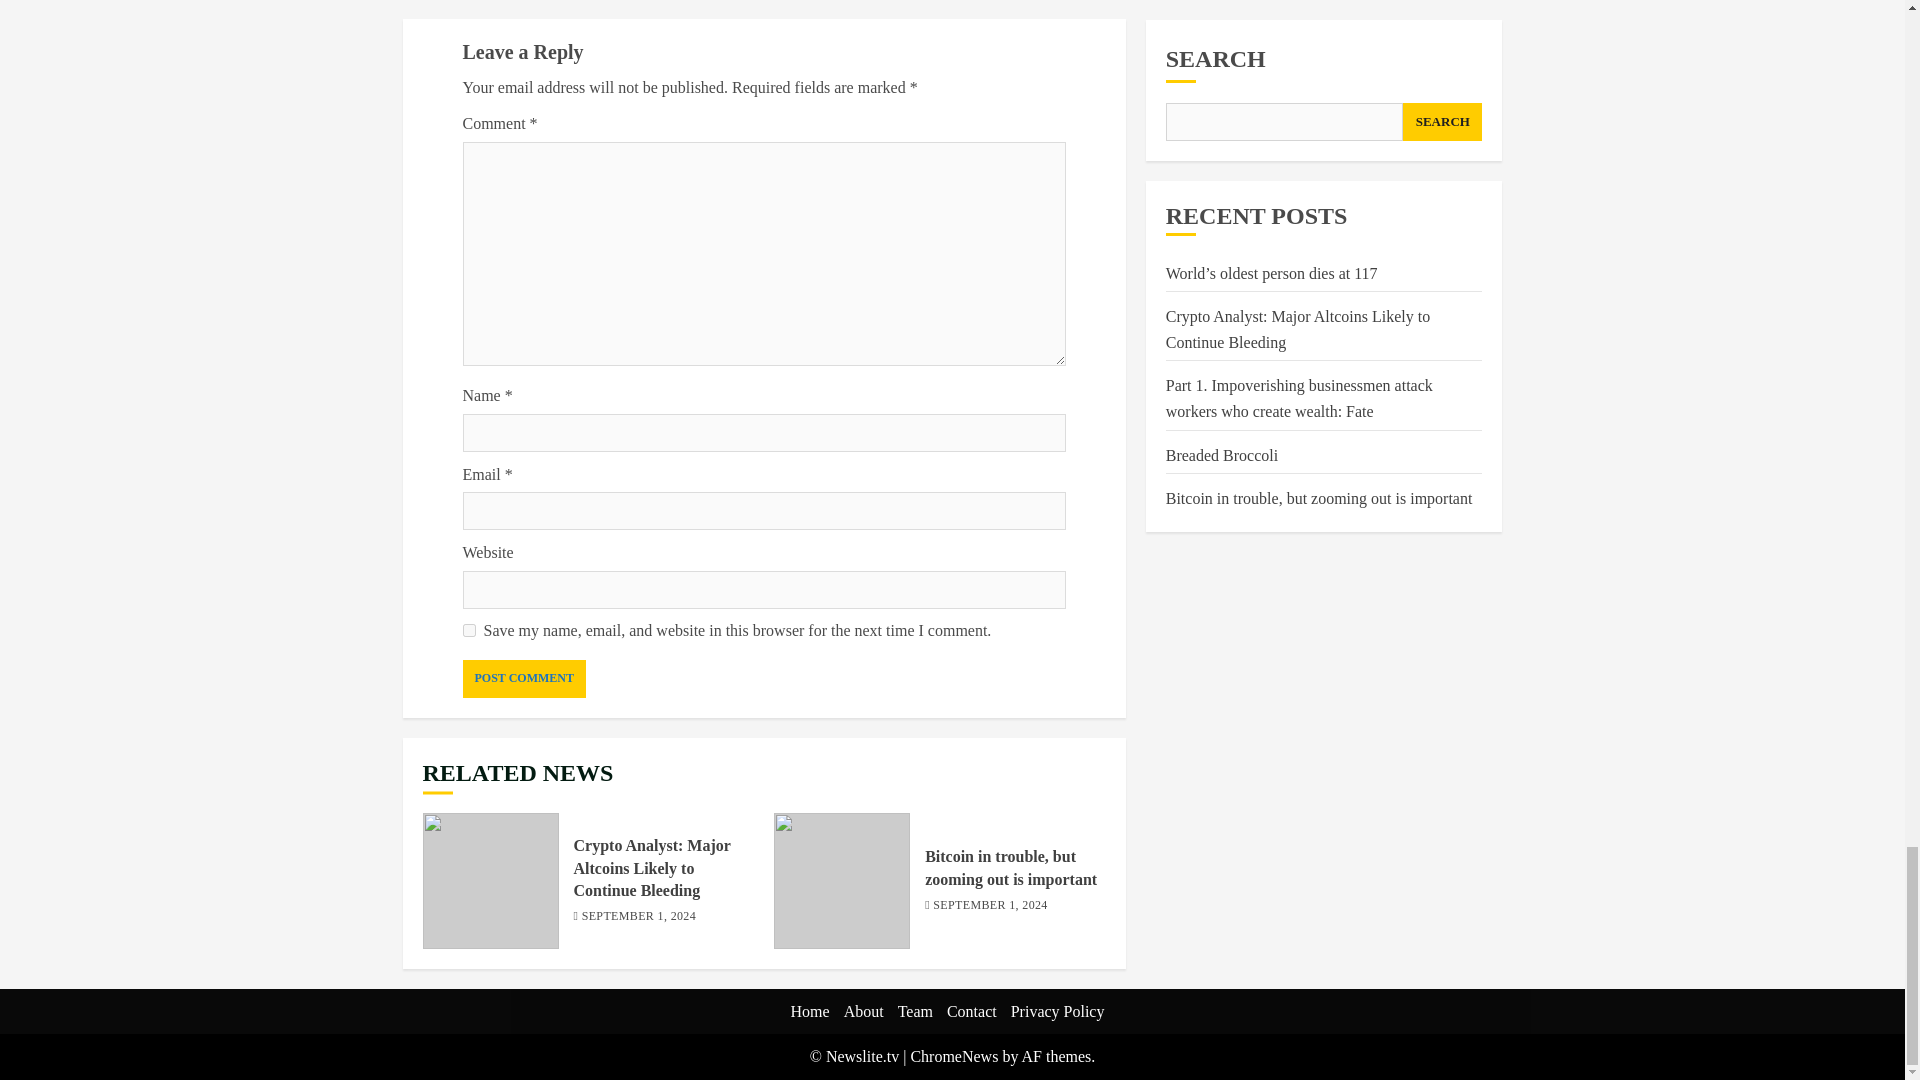 The image size is (1920, 1080). I want to click on SEPTEMBER 1, 2024, so click(990, 906).